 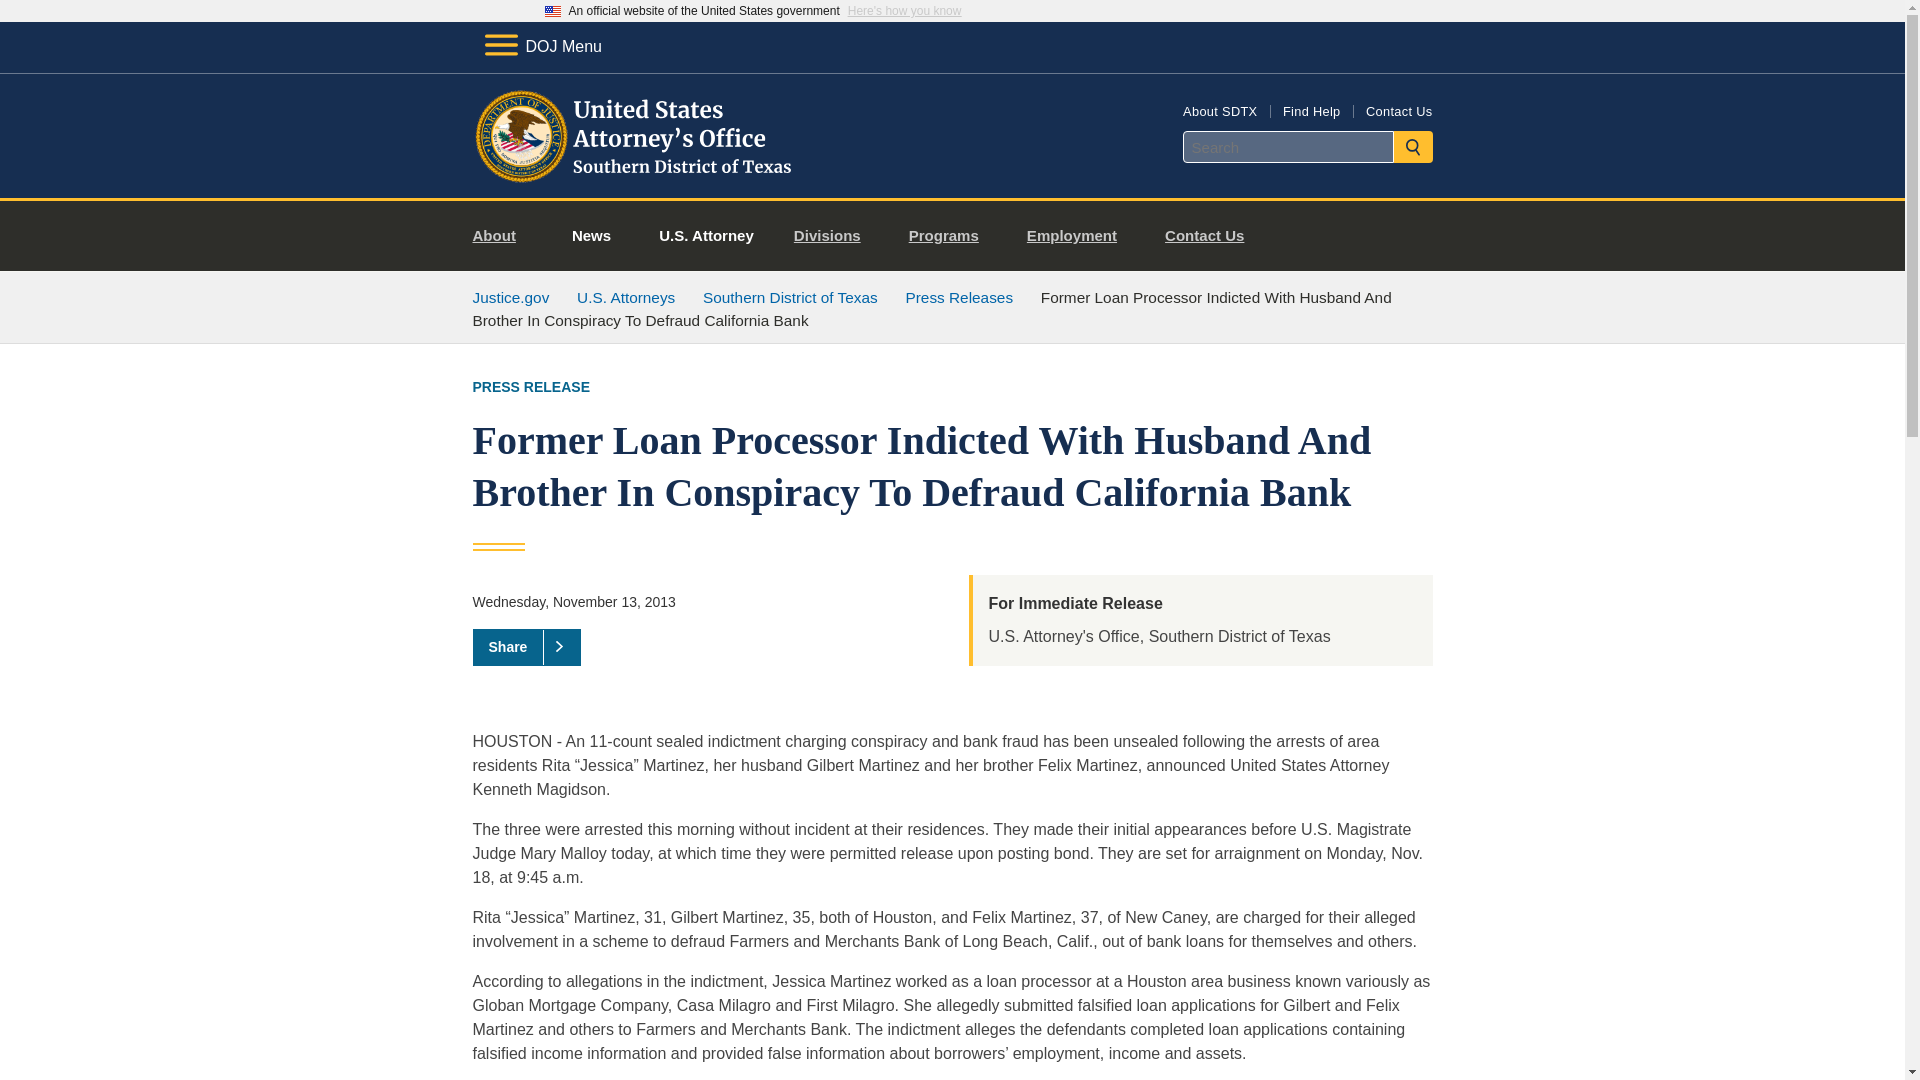 I want to click on Find Help, so click(x=1311, y=110).